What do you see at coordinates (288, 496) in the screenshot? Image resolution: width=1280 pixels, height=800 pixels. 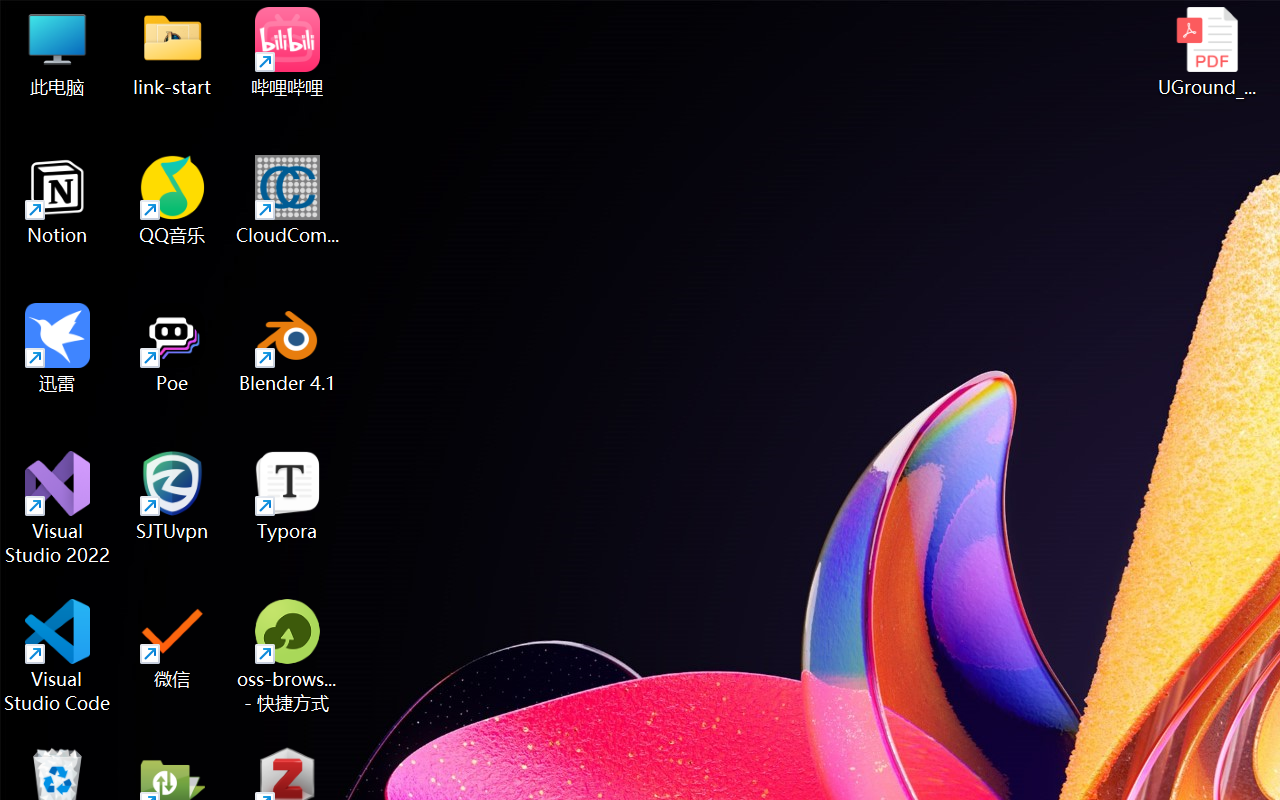 I see `Typora` at bounding box center [288, 496].